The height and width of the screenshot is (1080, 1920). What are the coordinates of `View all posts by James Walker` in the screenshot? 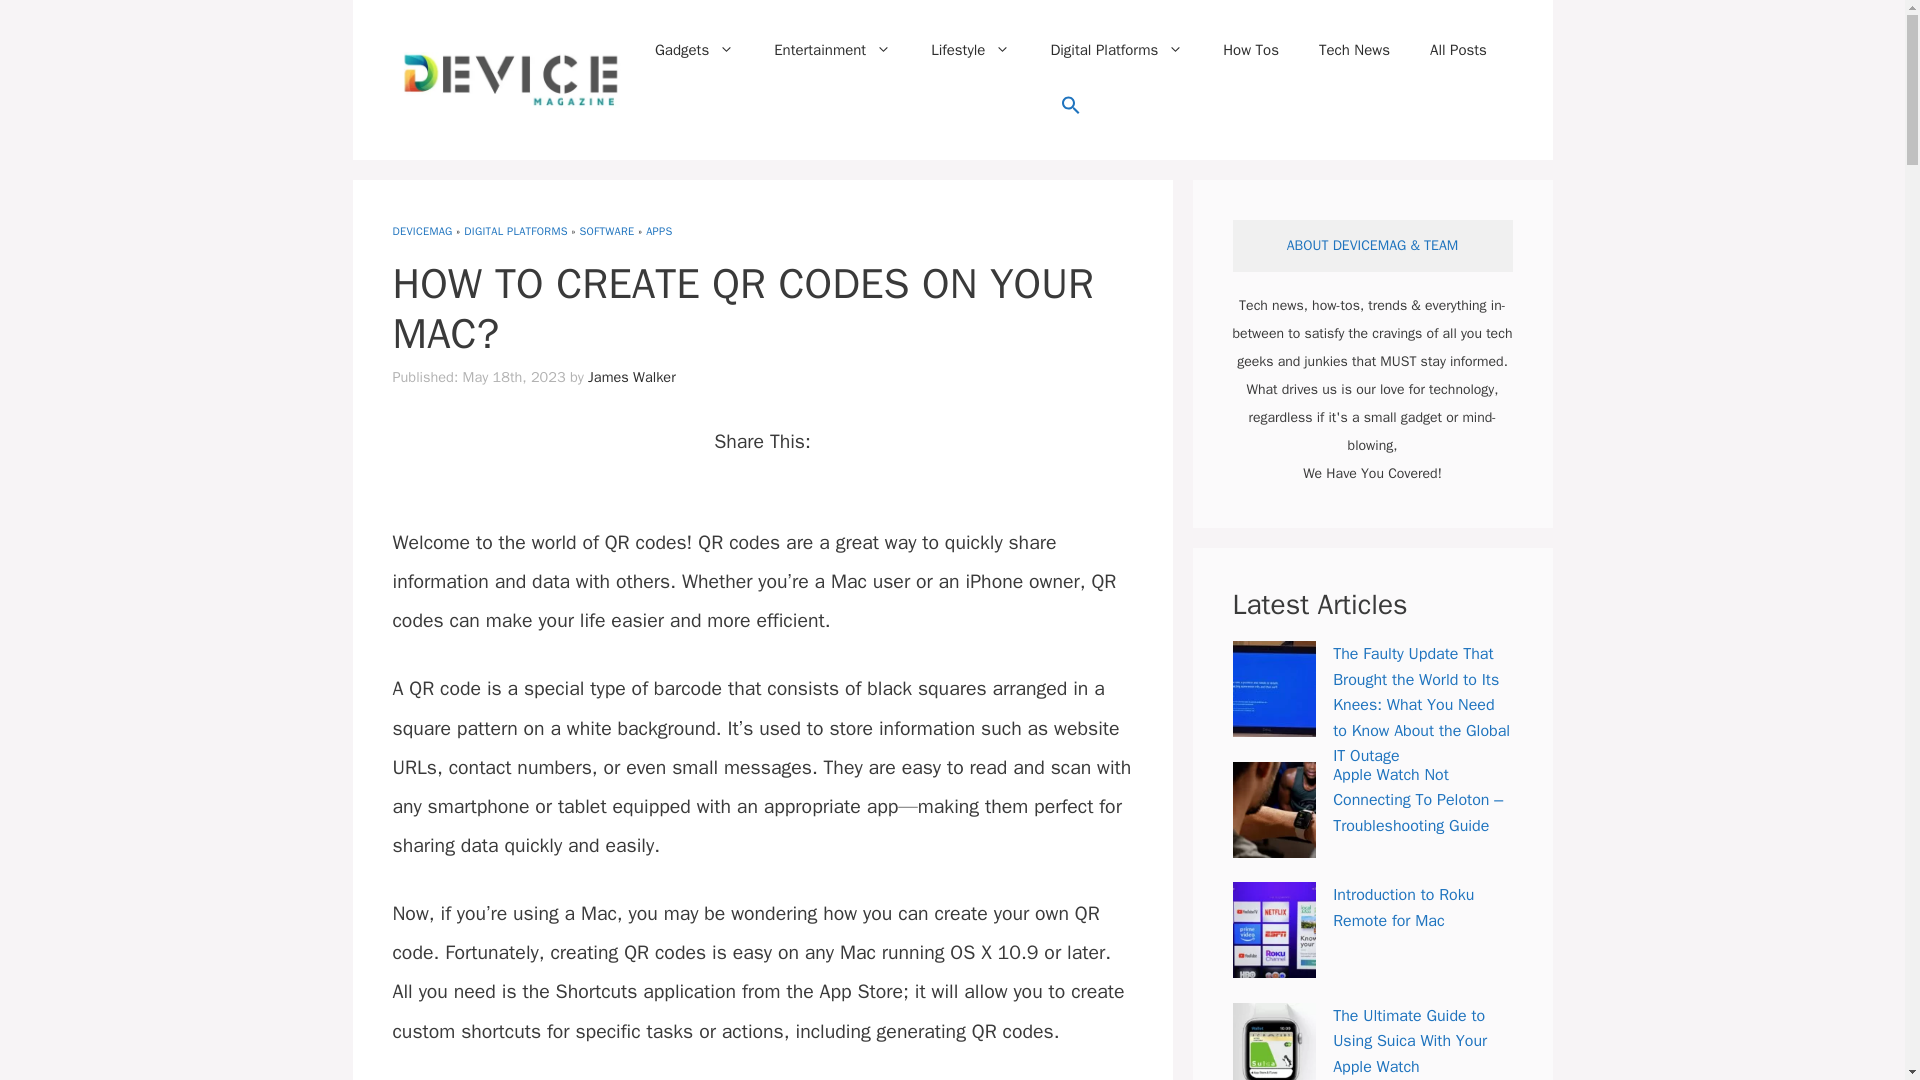 It's located at (631, 376).